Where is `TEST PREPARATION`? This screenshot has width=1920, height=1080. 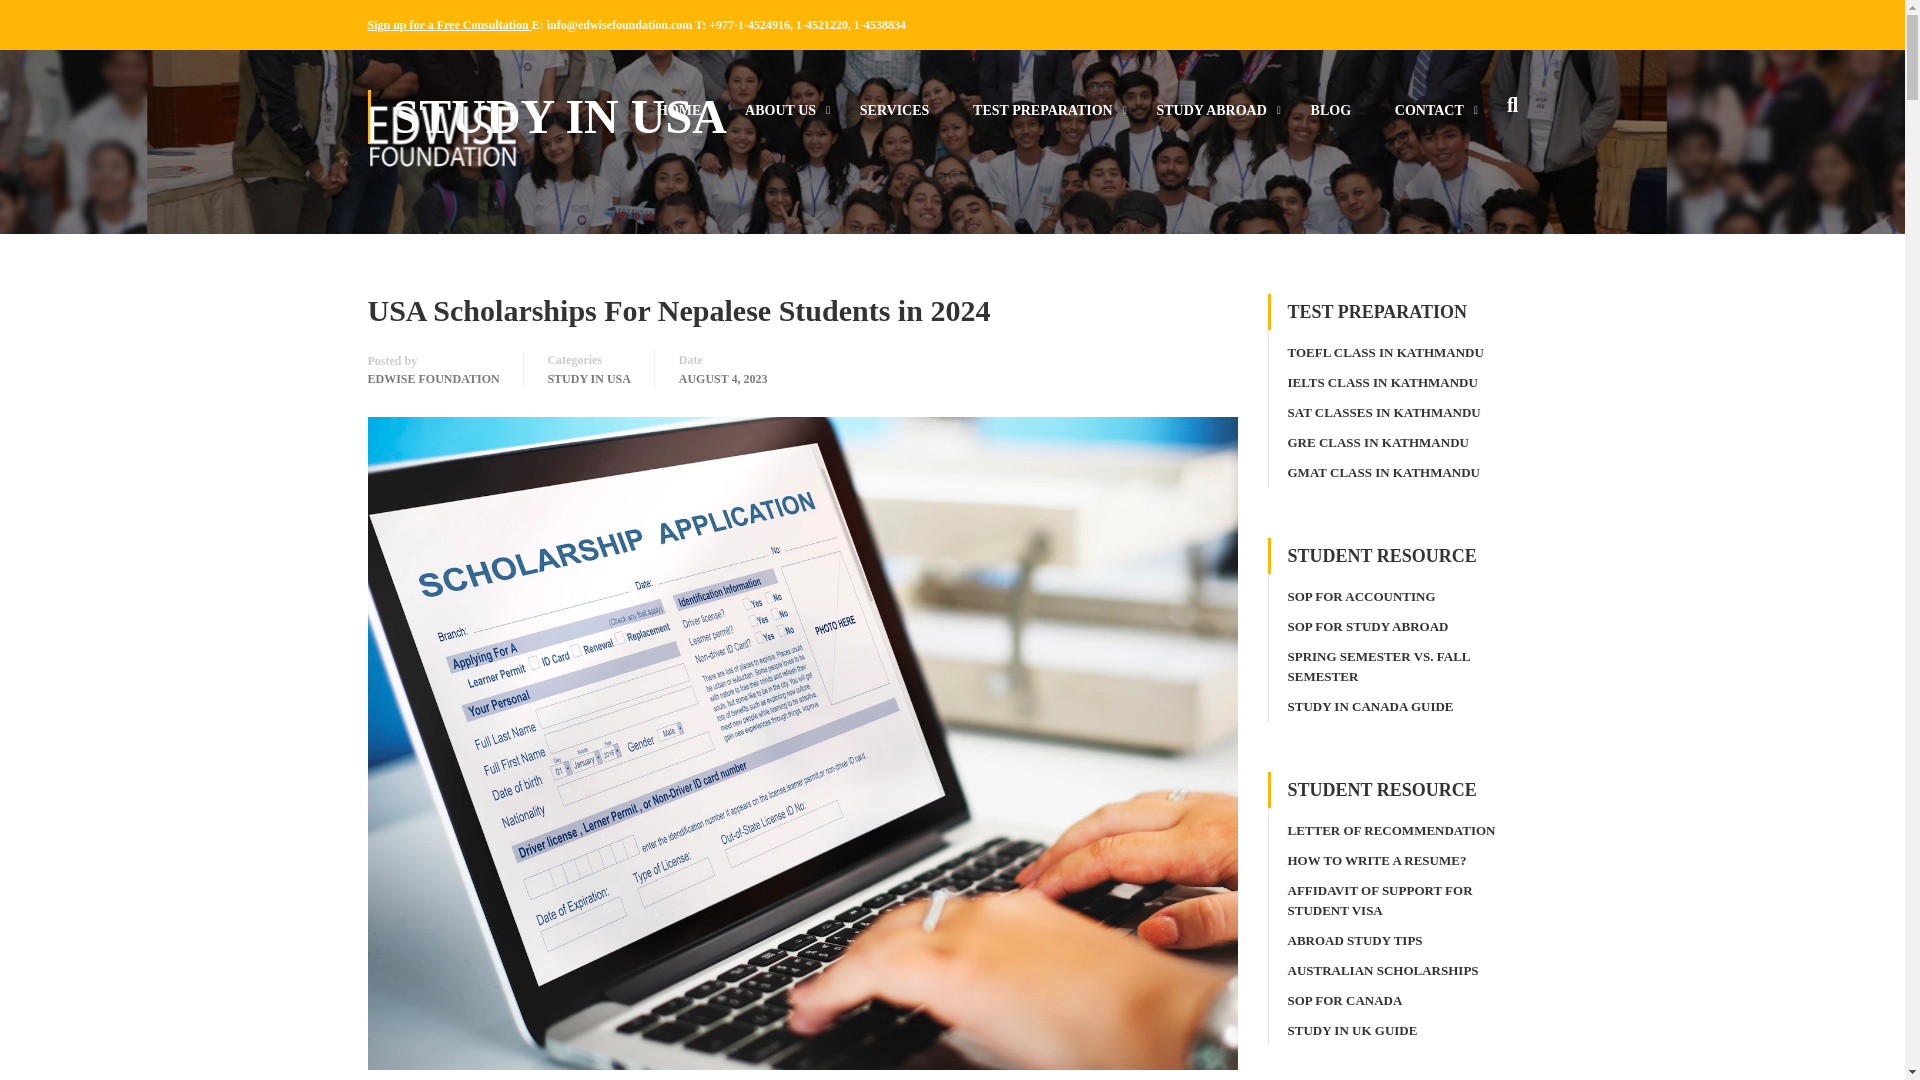 TEST PREPARATION is located at coordinates (1042, 120).